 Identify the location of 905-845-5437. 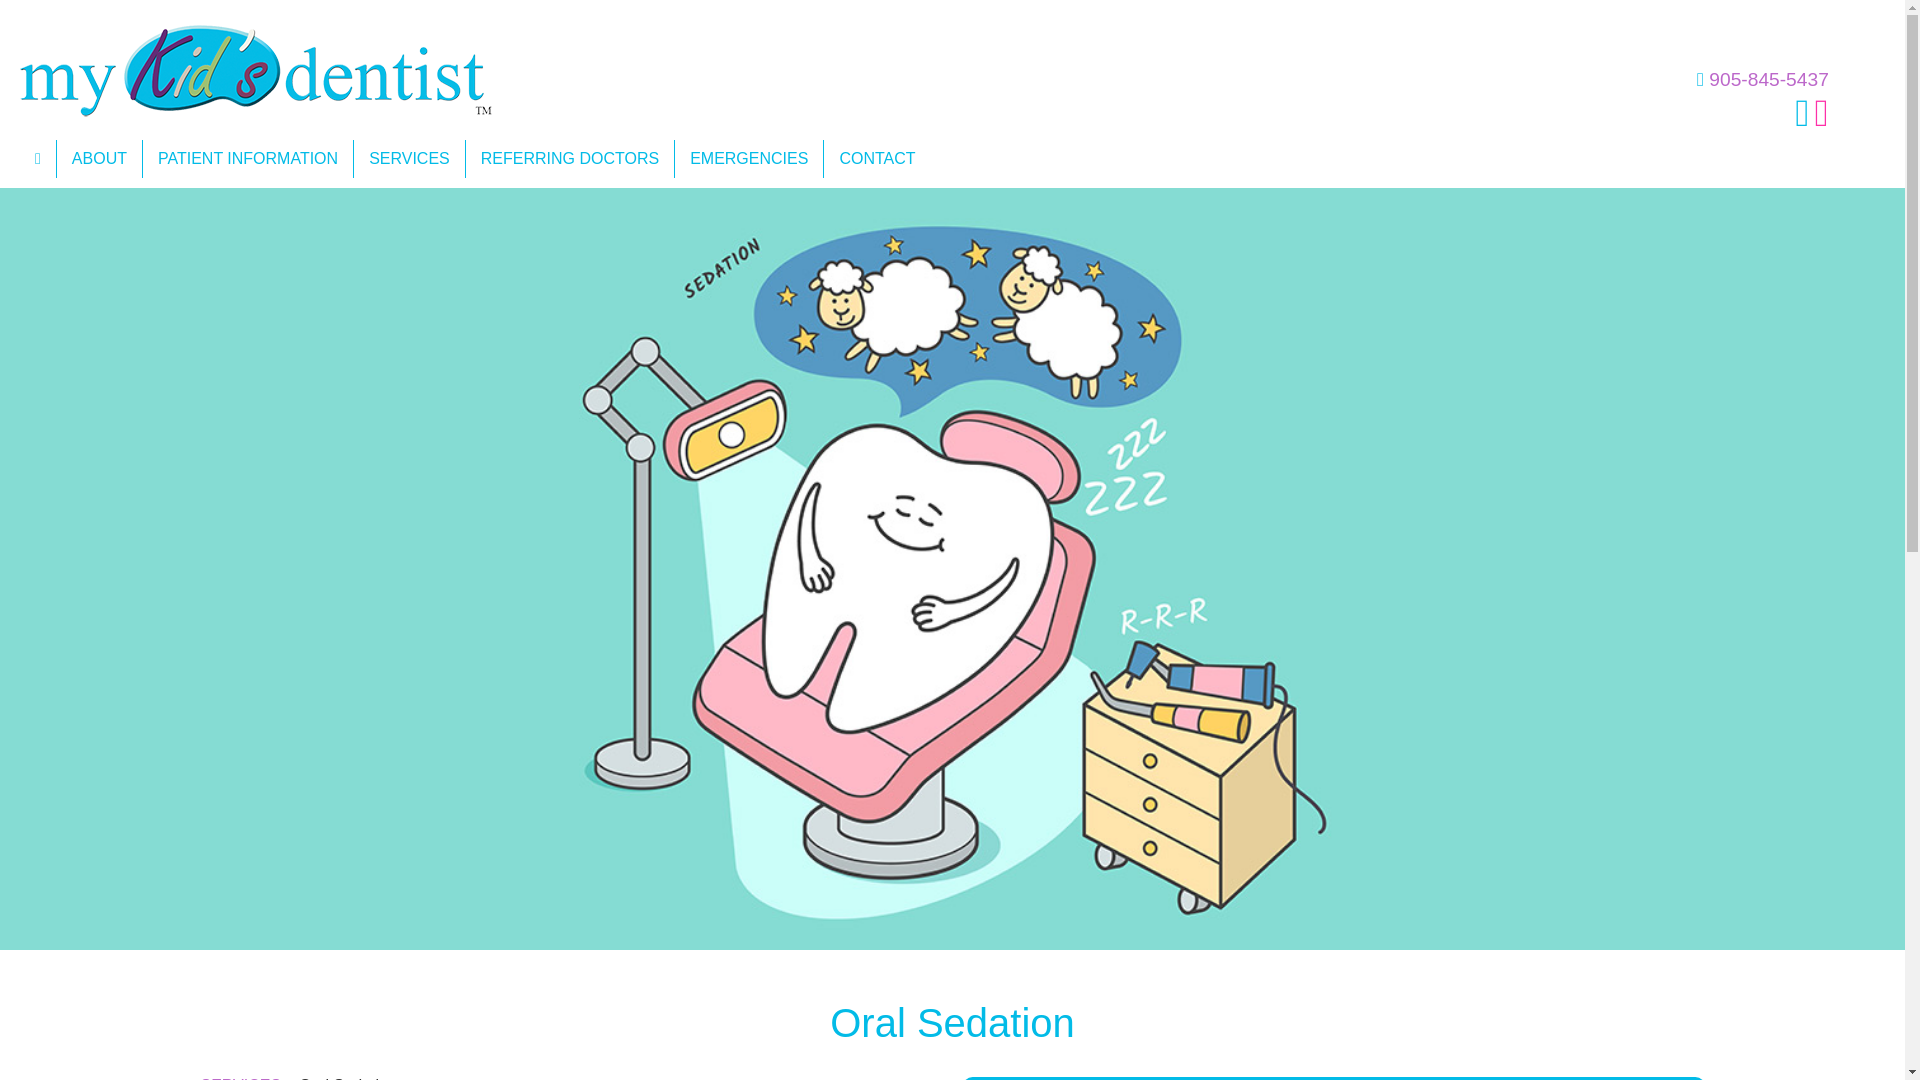
(1768, 79).